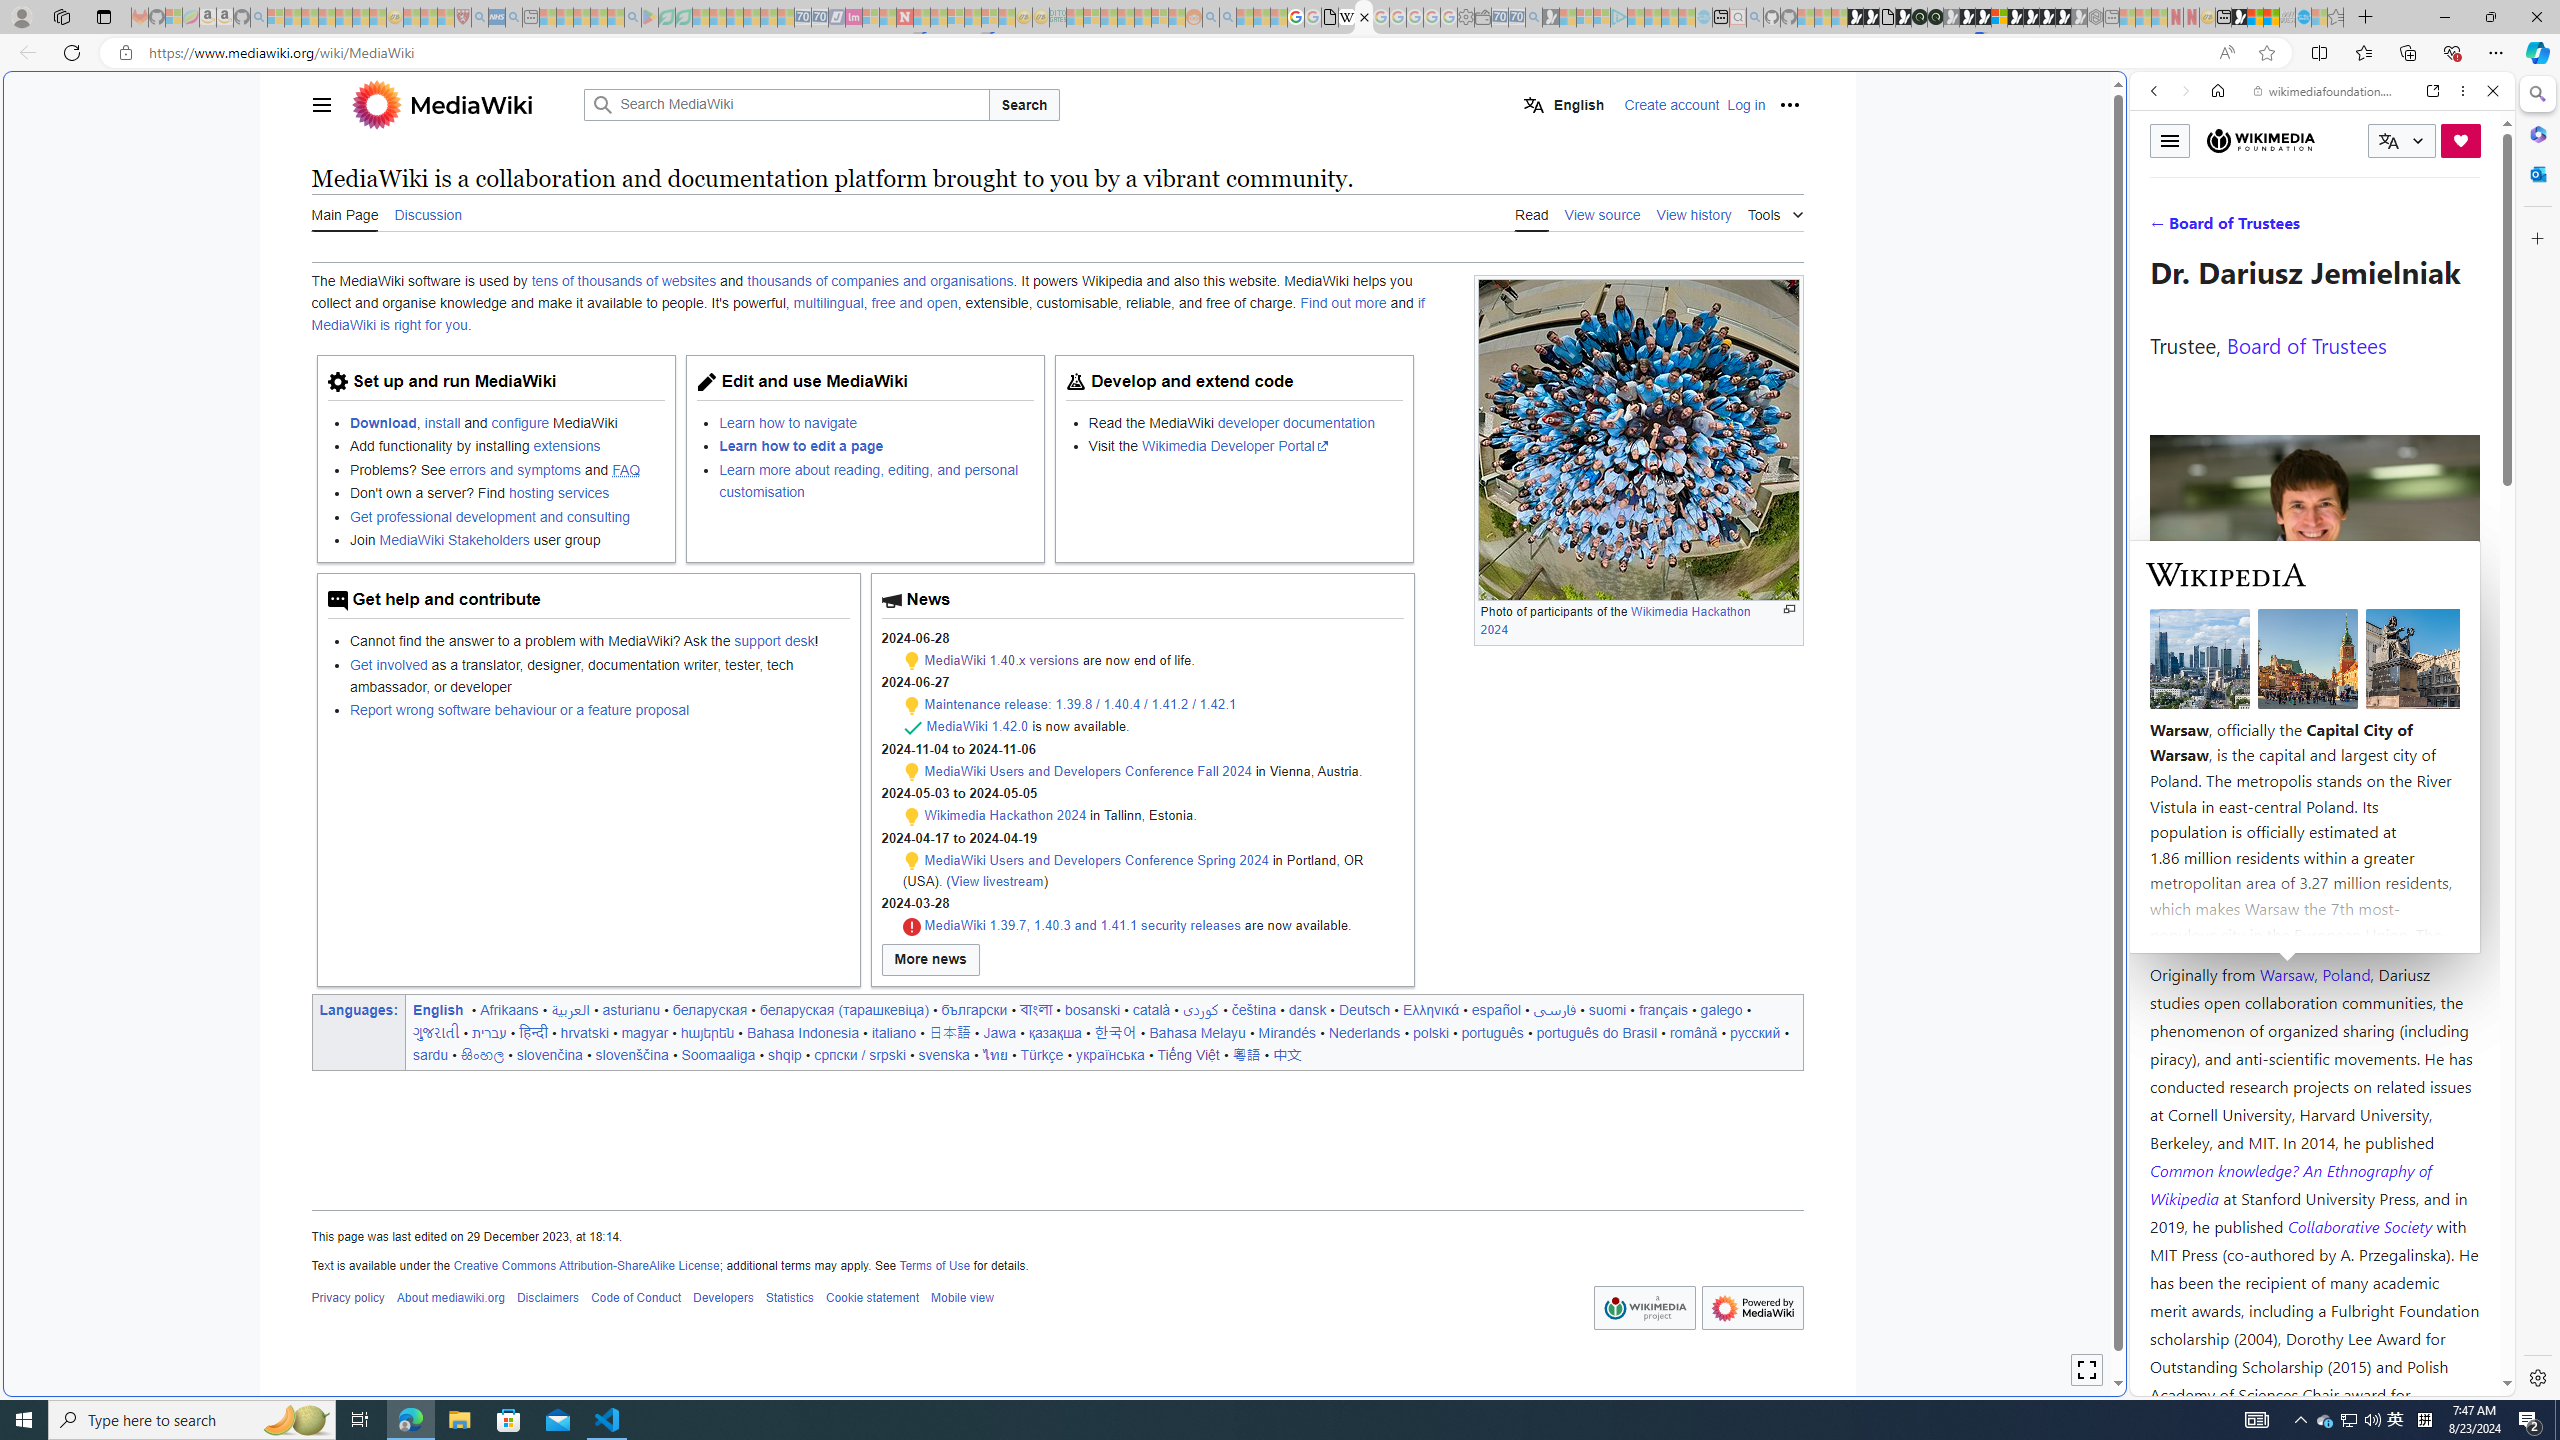 The image size is (2560, 1440). Describe the element at coordinates (1234, 446) in the screenshot. I see `Wikimedia Developer Portal` at that location.